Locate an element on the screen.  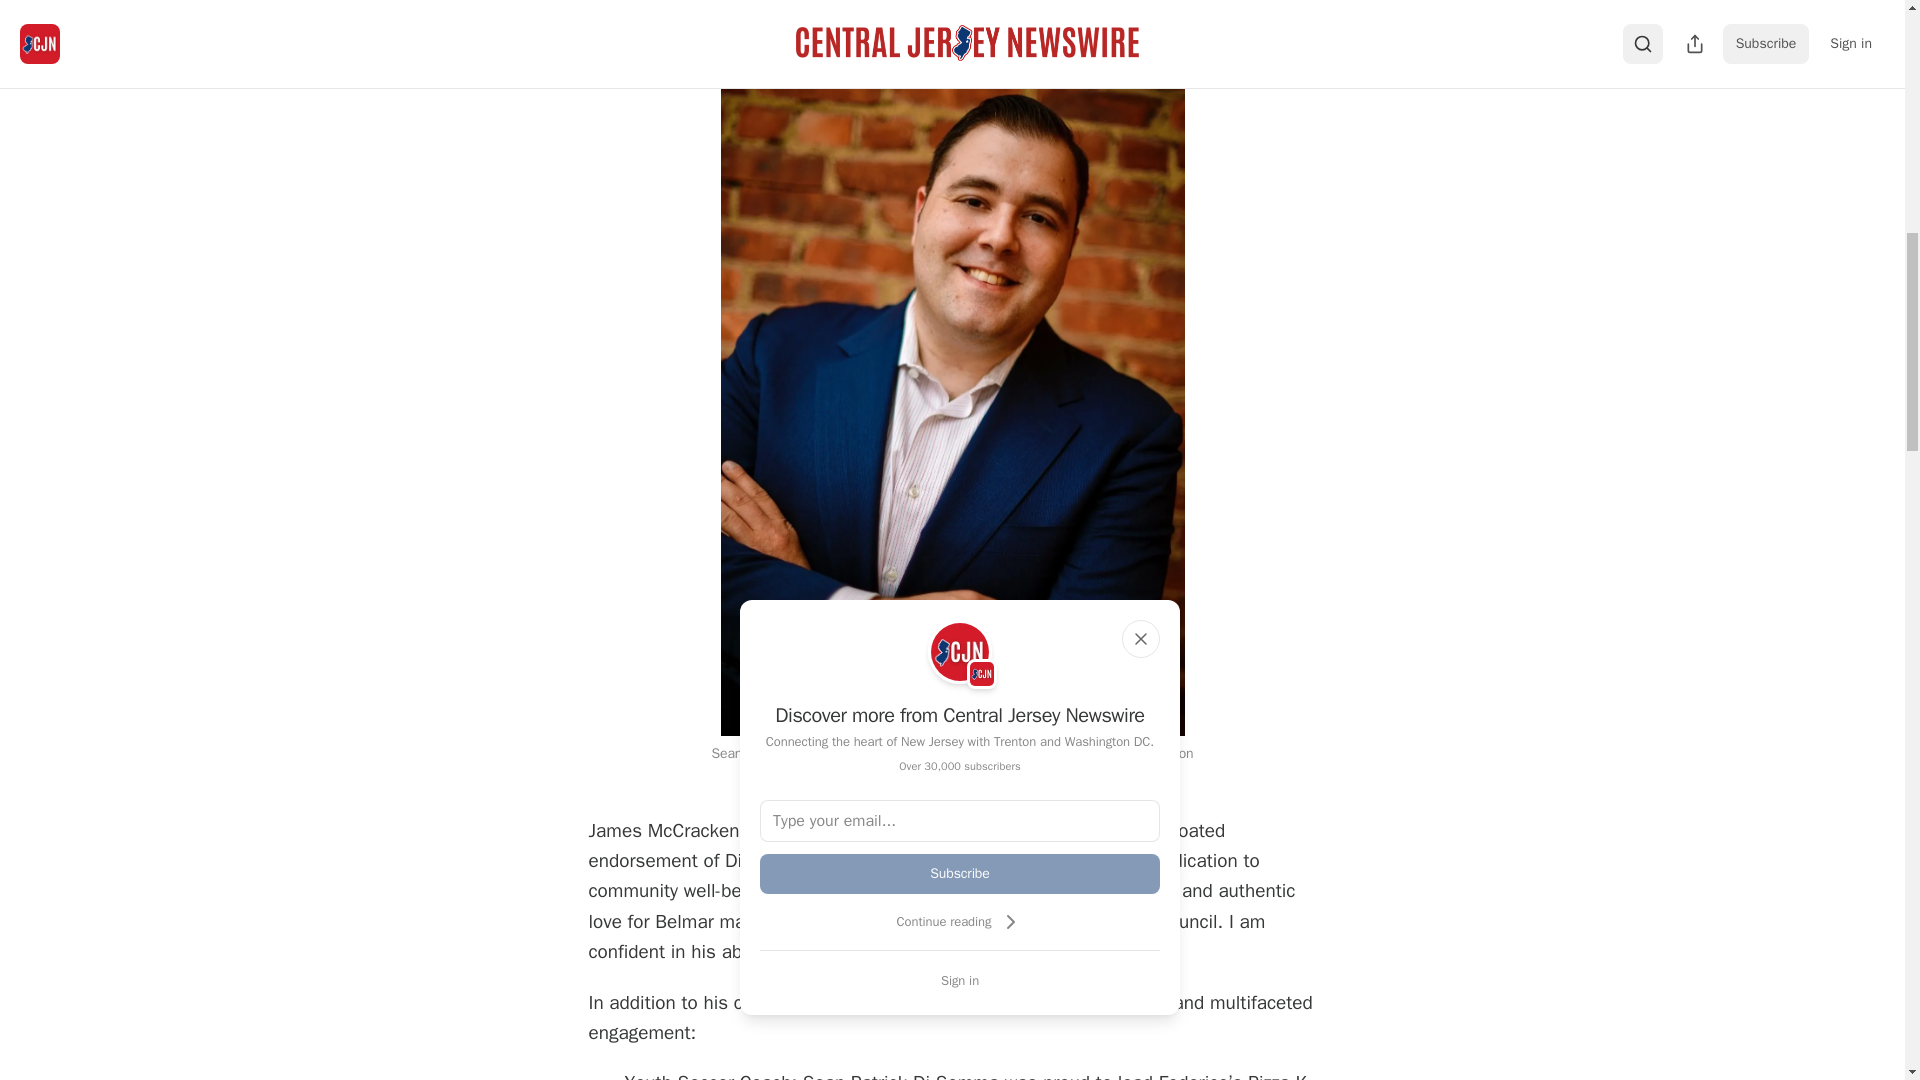
Sign in is located at coordinates (960, 980).